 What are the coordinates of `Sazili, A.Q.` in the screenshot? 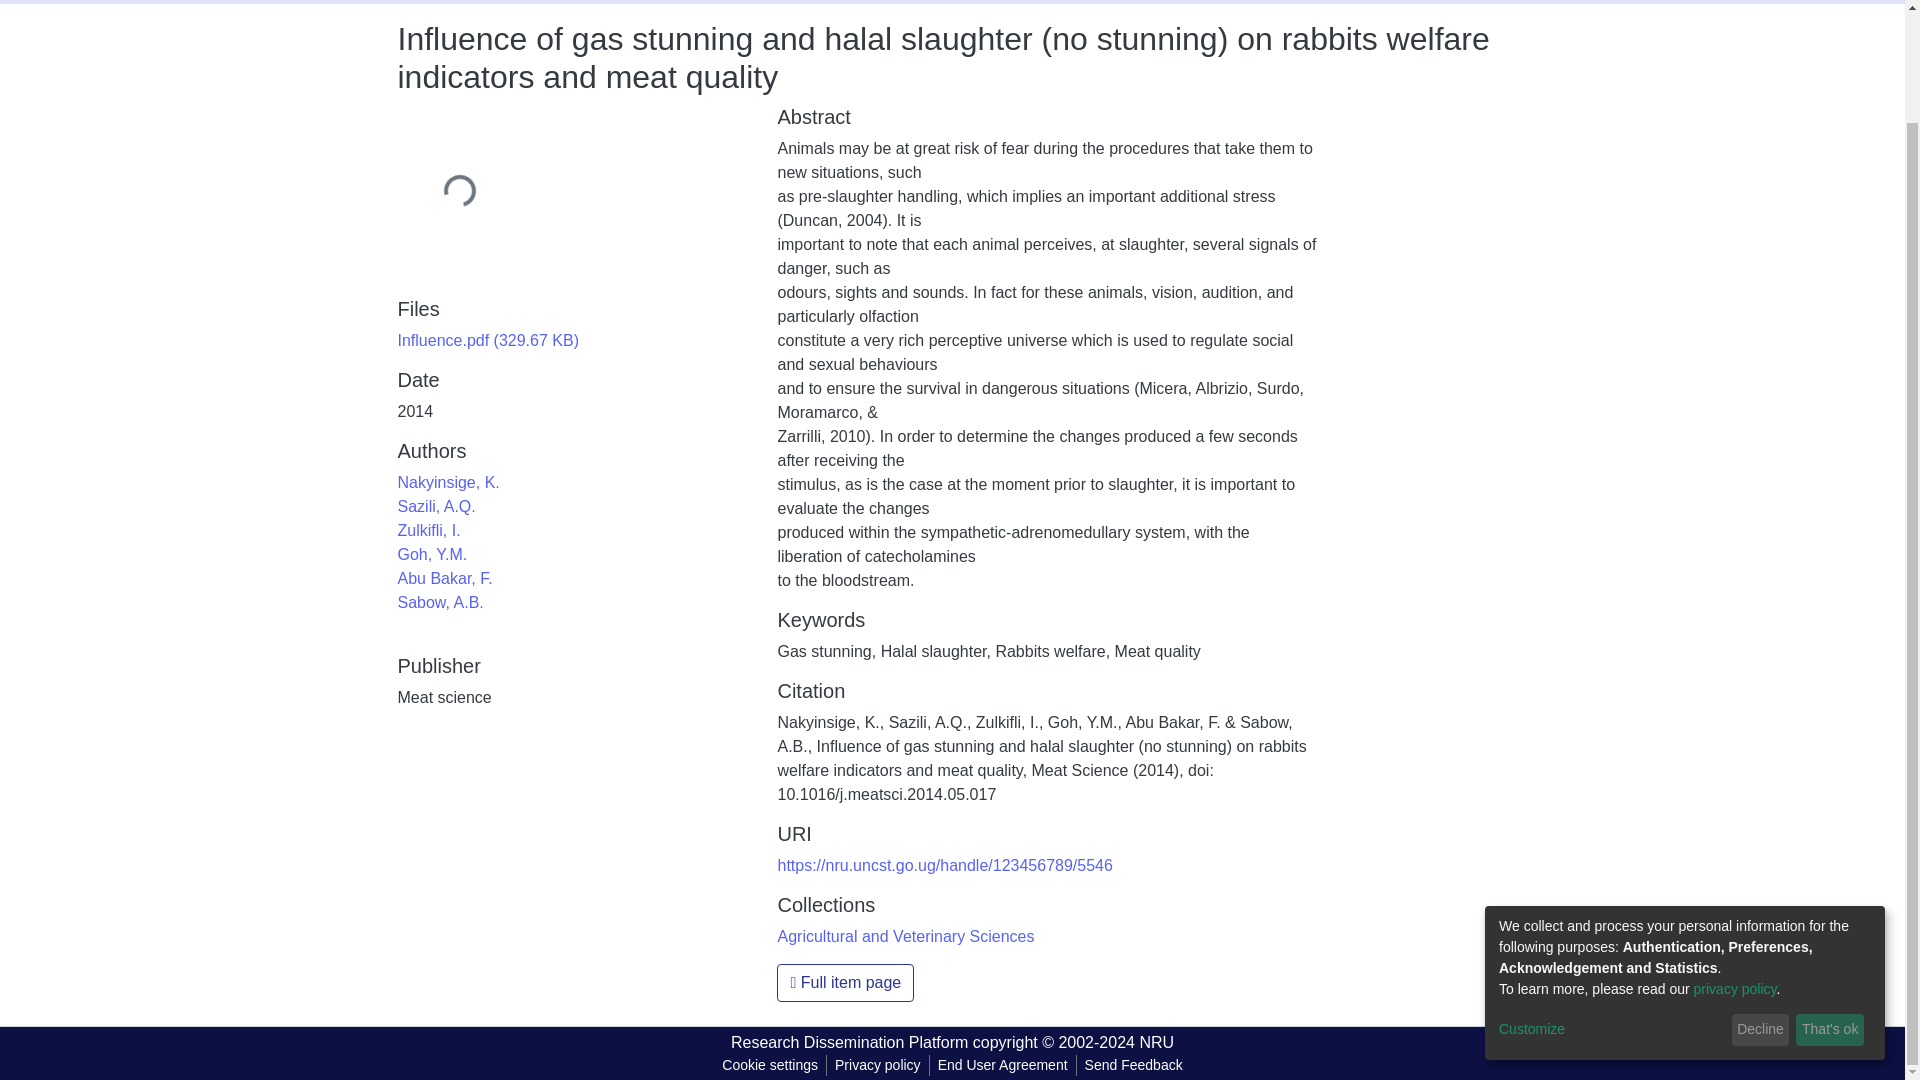 It's located at (436, 506).